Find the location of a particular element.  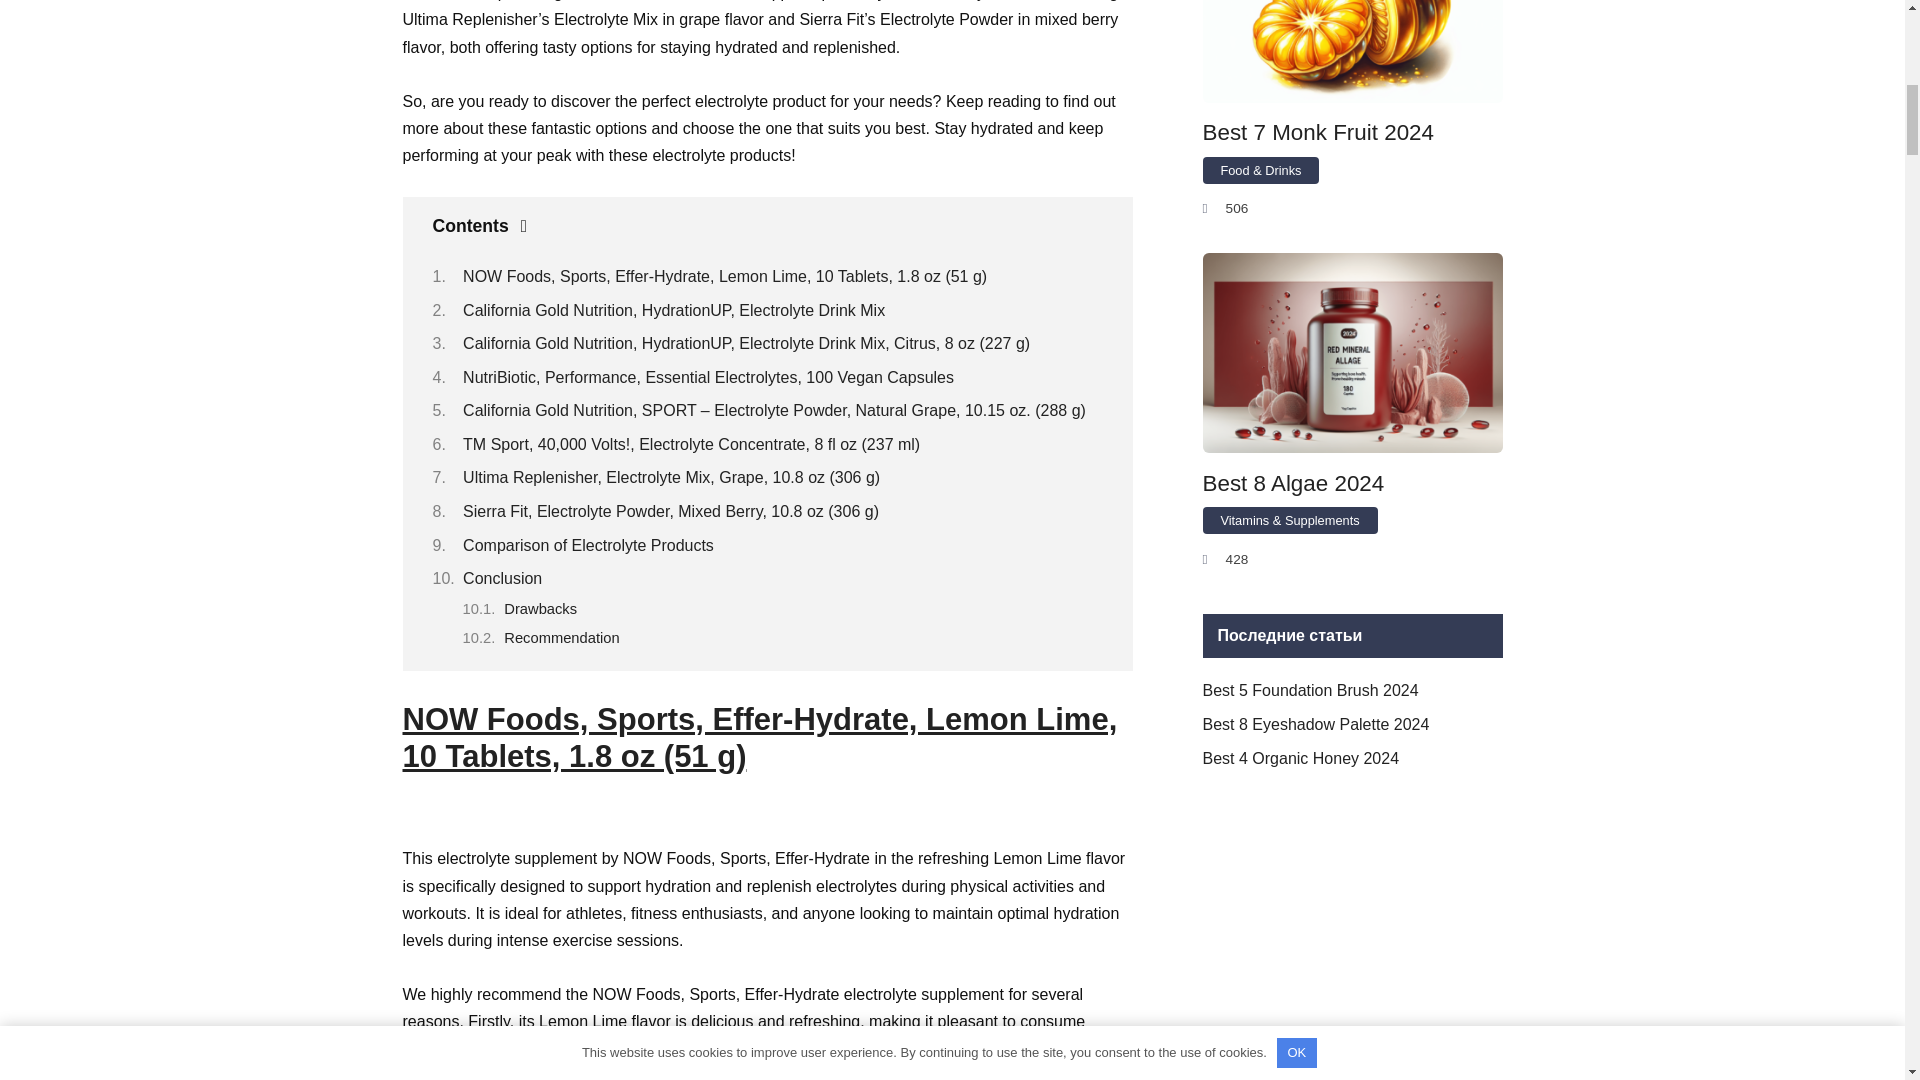

Recommendation is located at coordinates (560, 637).